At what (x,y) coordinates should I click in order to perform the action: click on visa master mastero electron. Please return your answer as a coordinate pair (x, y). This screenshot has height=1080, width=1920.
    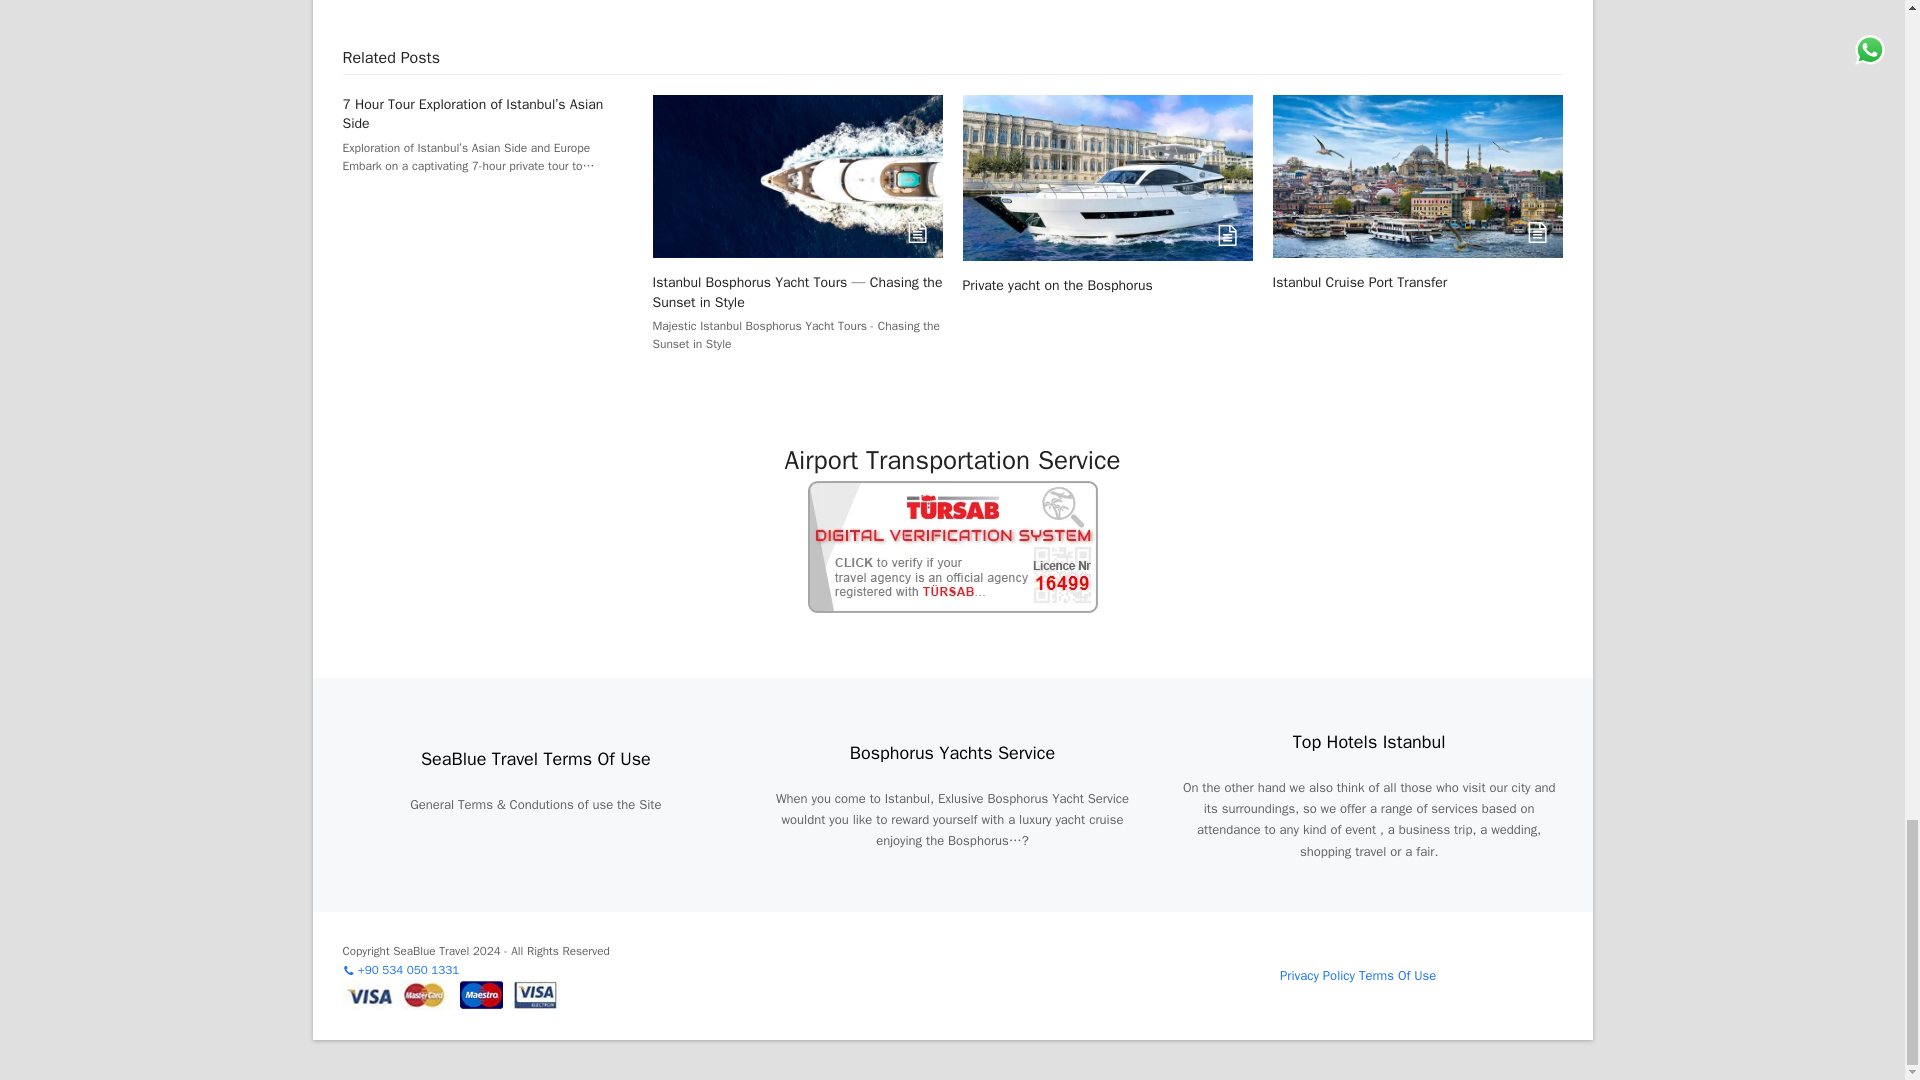
    Looking at the image, I should click on (452, 994).